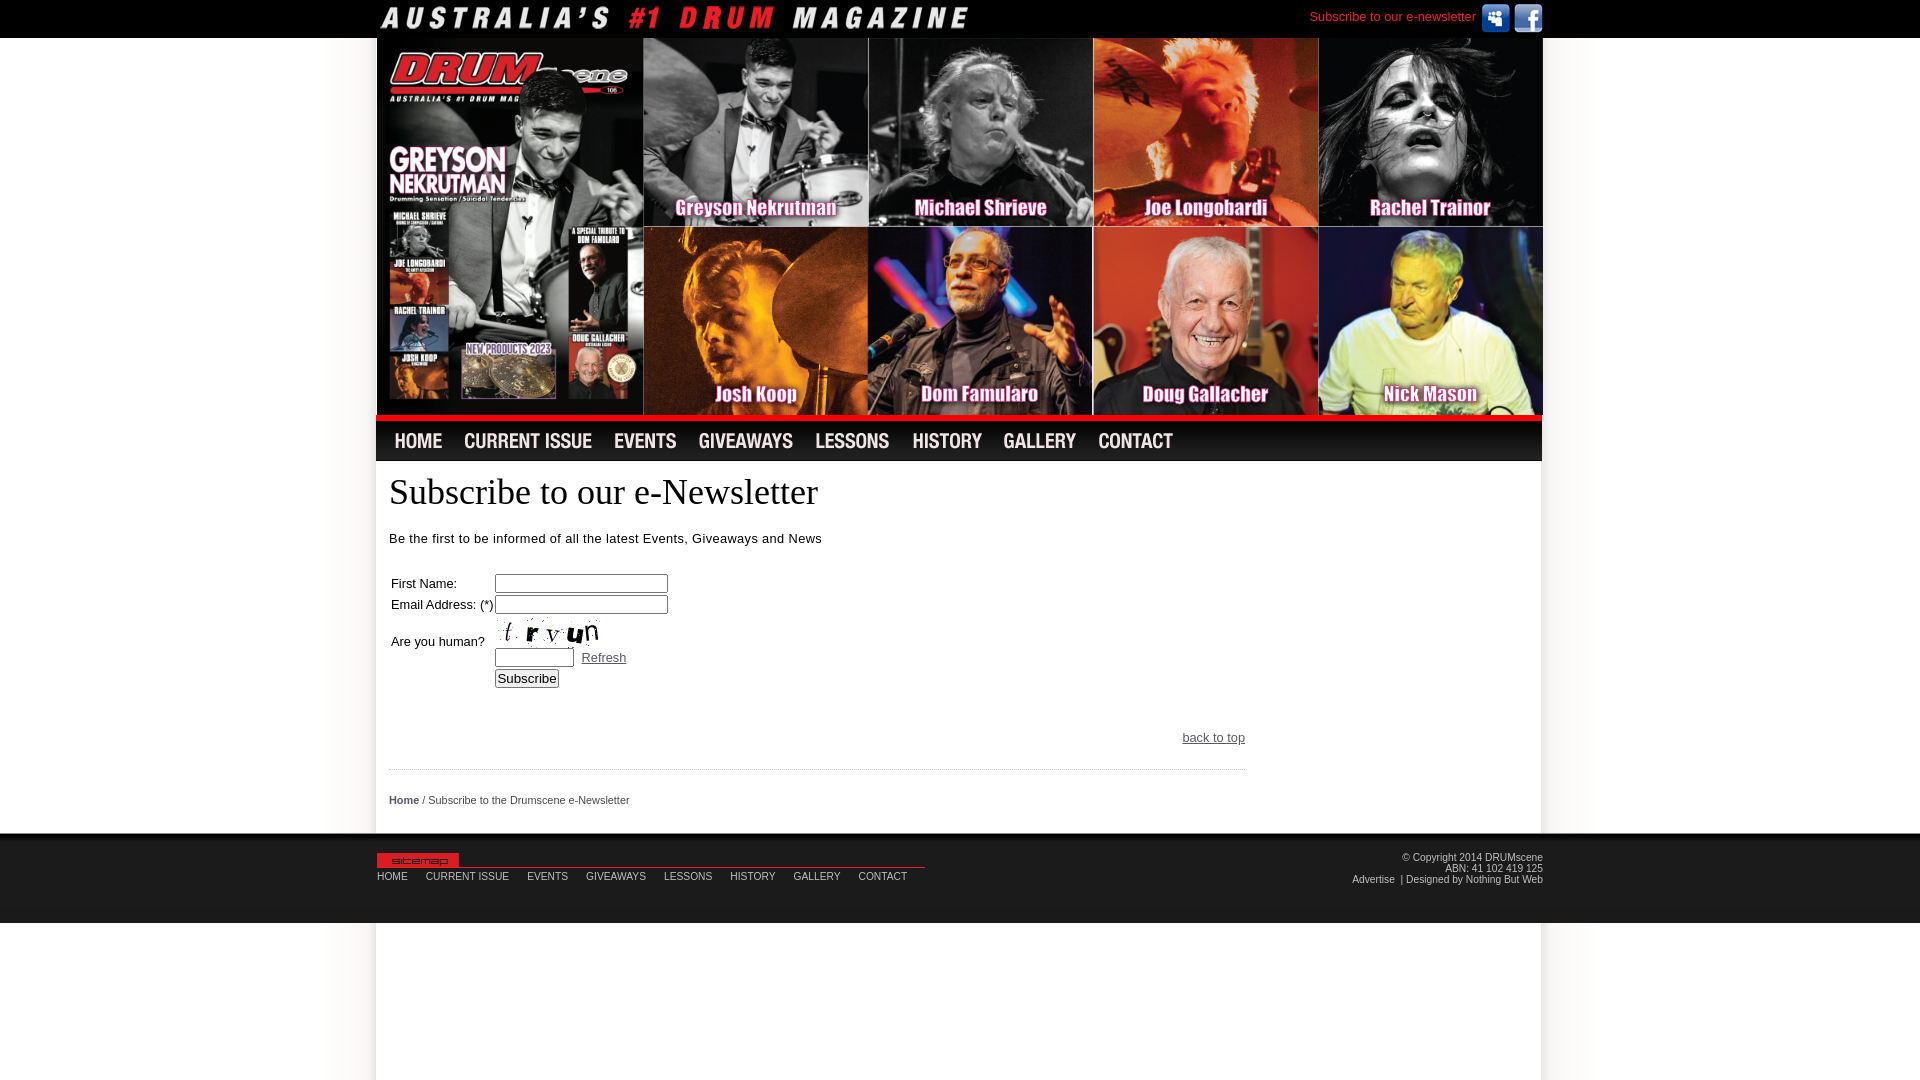 This screenshot has height=1080, width=1920. Describe the element at coordinates (762, 876) in the screenshot. I see `HISTORY` at that location.